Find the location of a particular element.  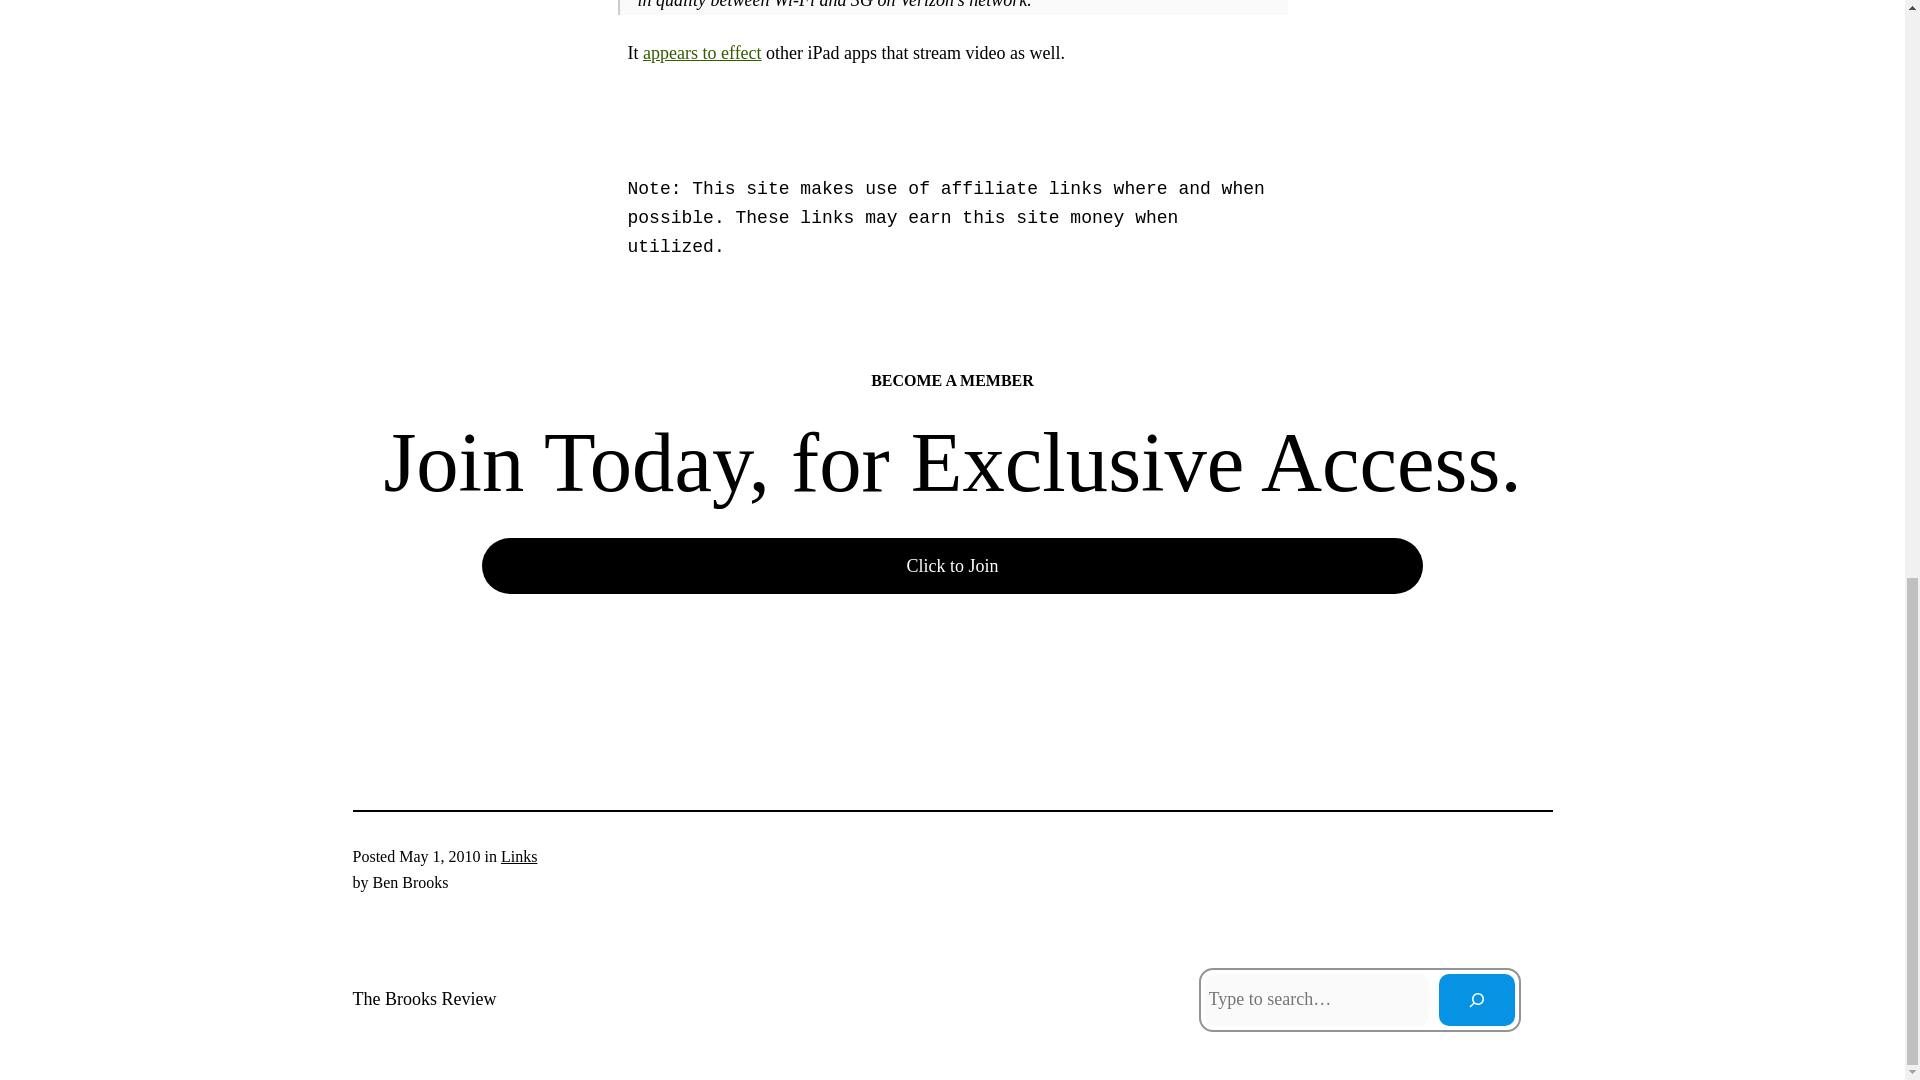

The Brooks Review is located at coordinates (423, 998).